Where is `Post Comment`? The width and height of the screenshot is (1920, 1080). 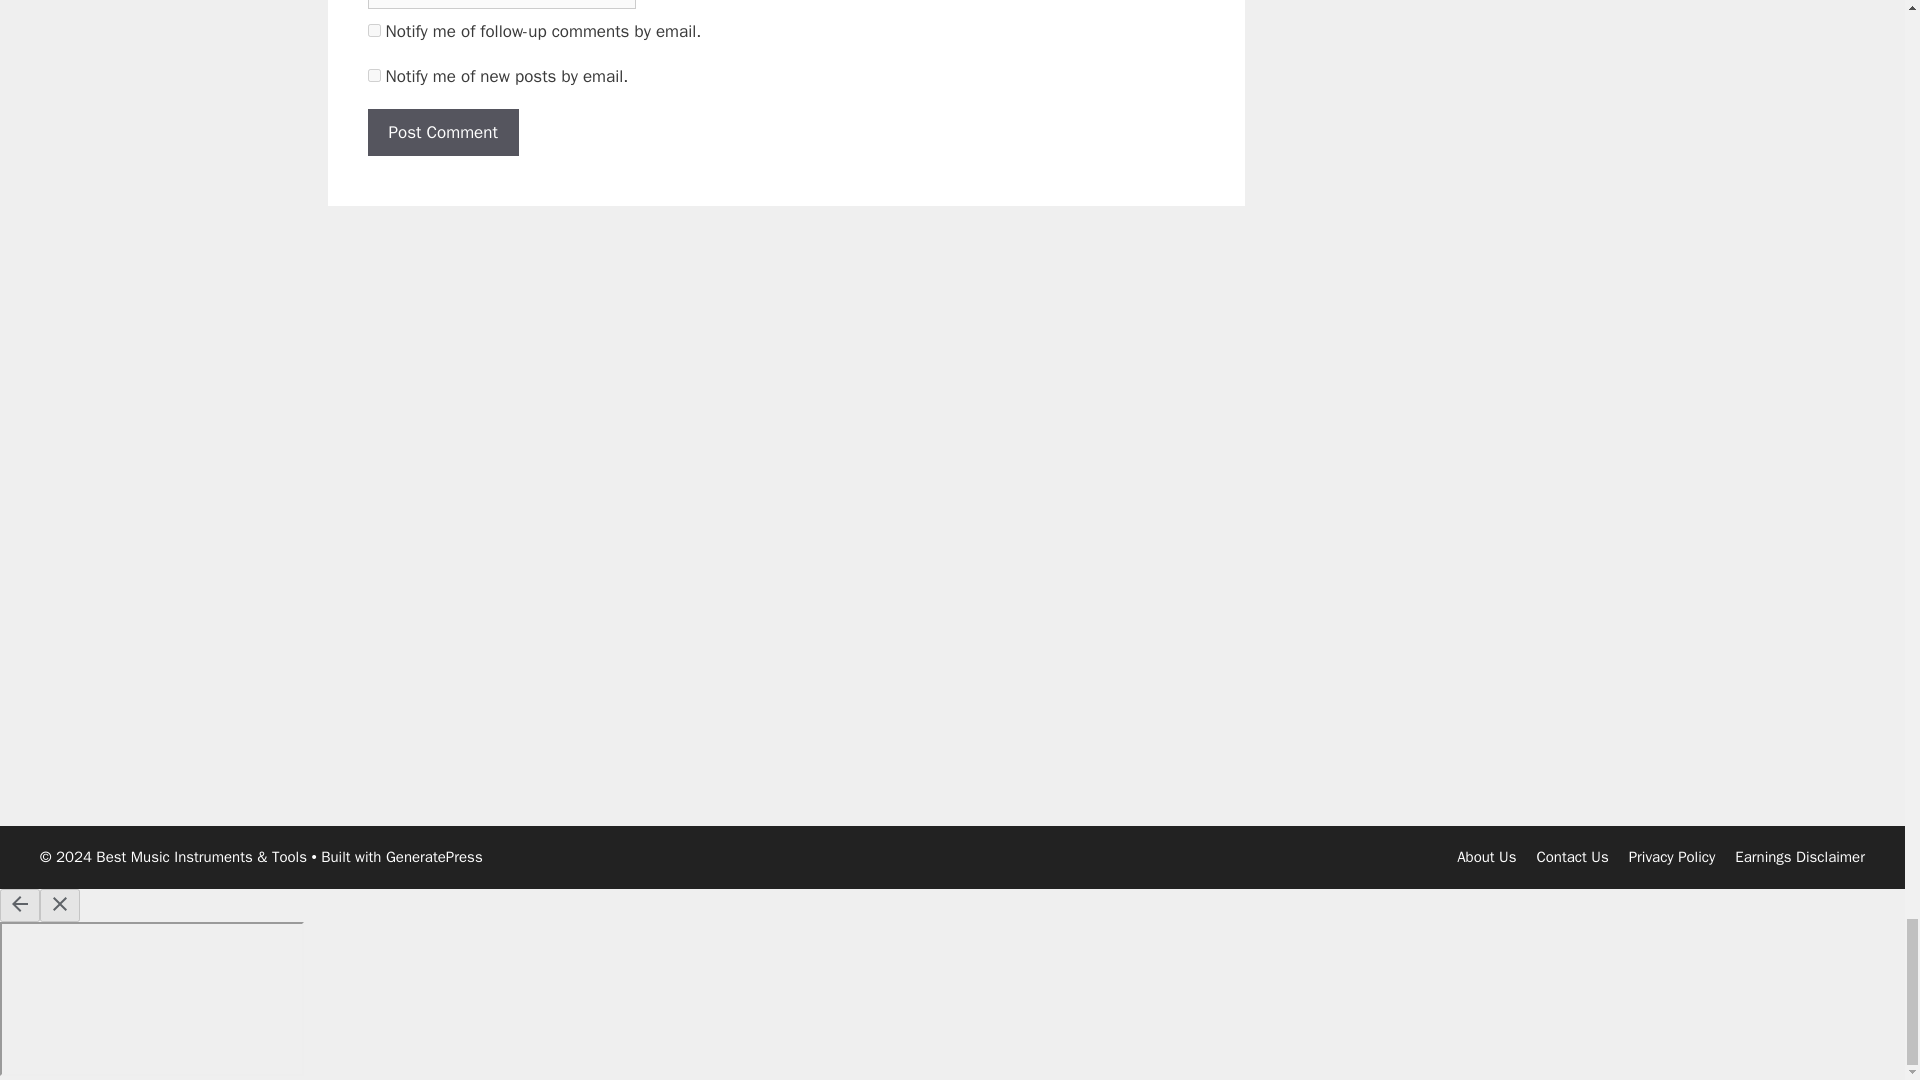
Post Comment is located at coordinates (443, 132).